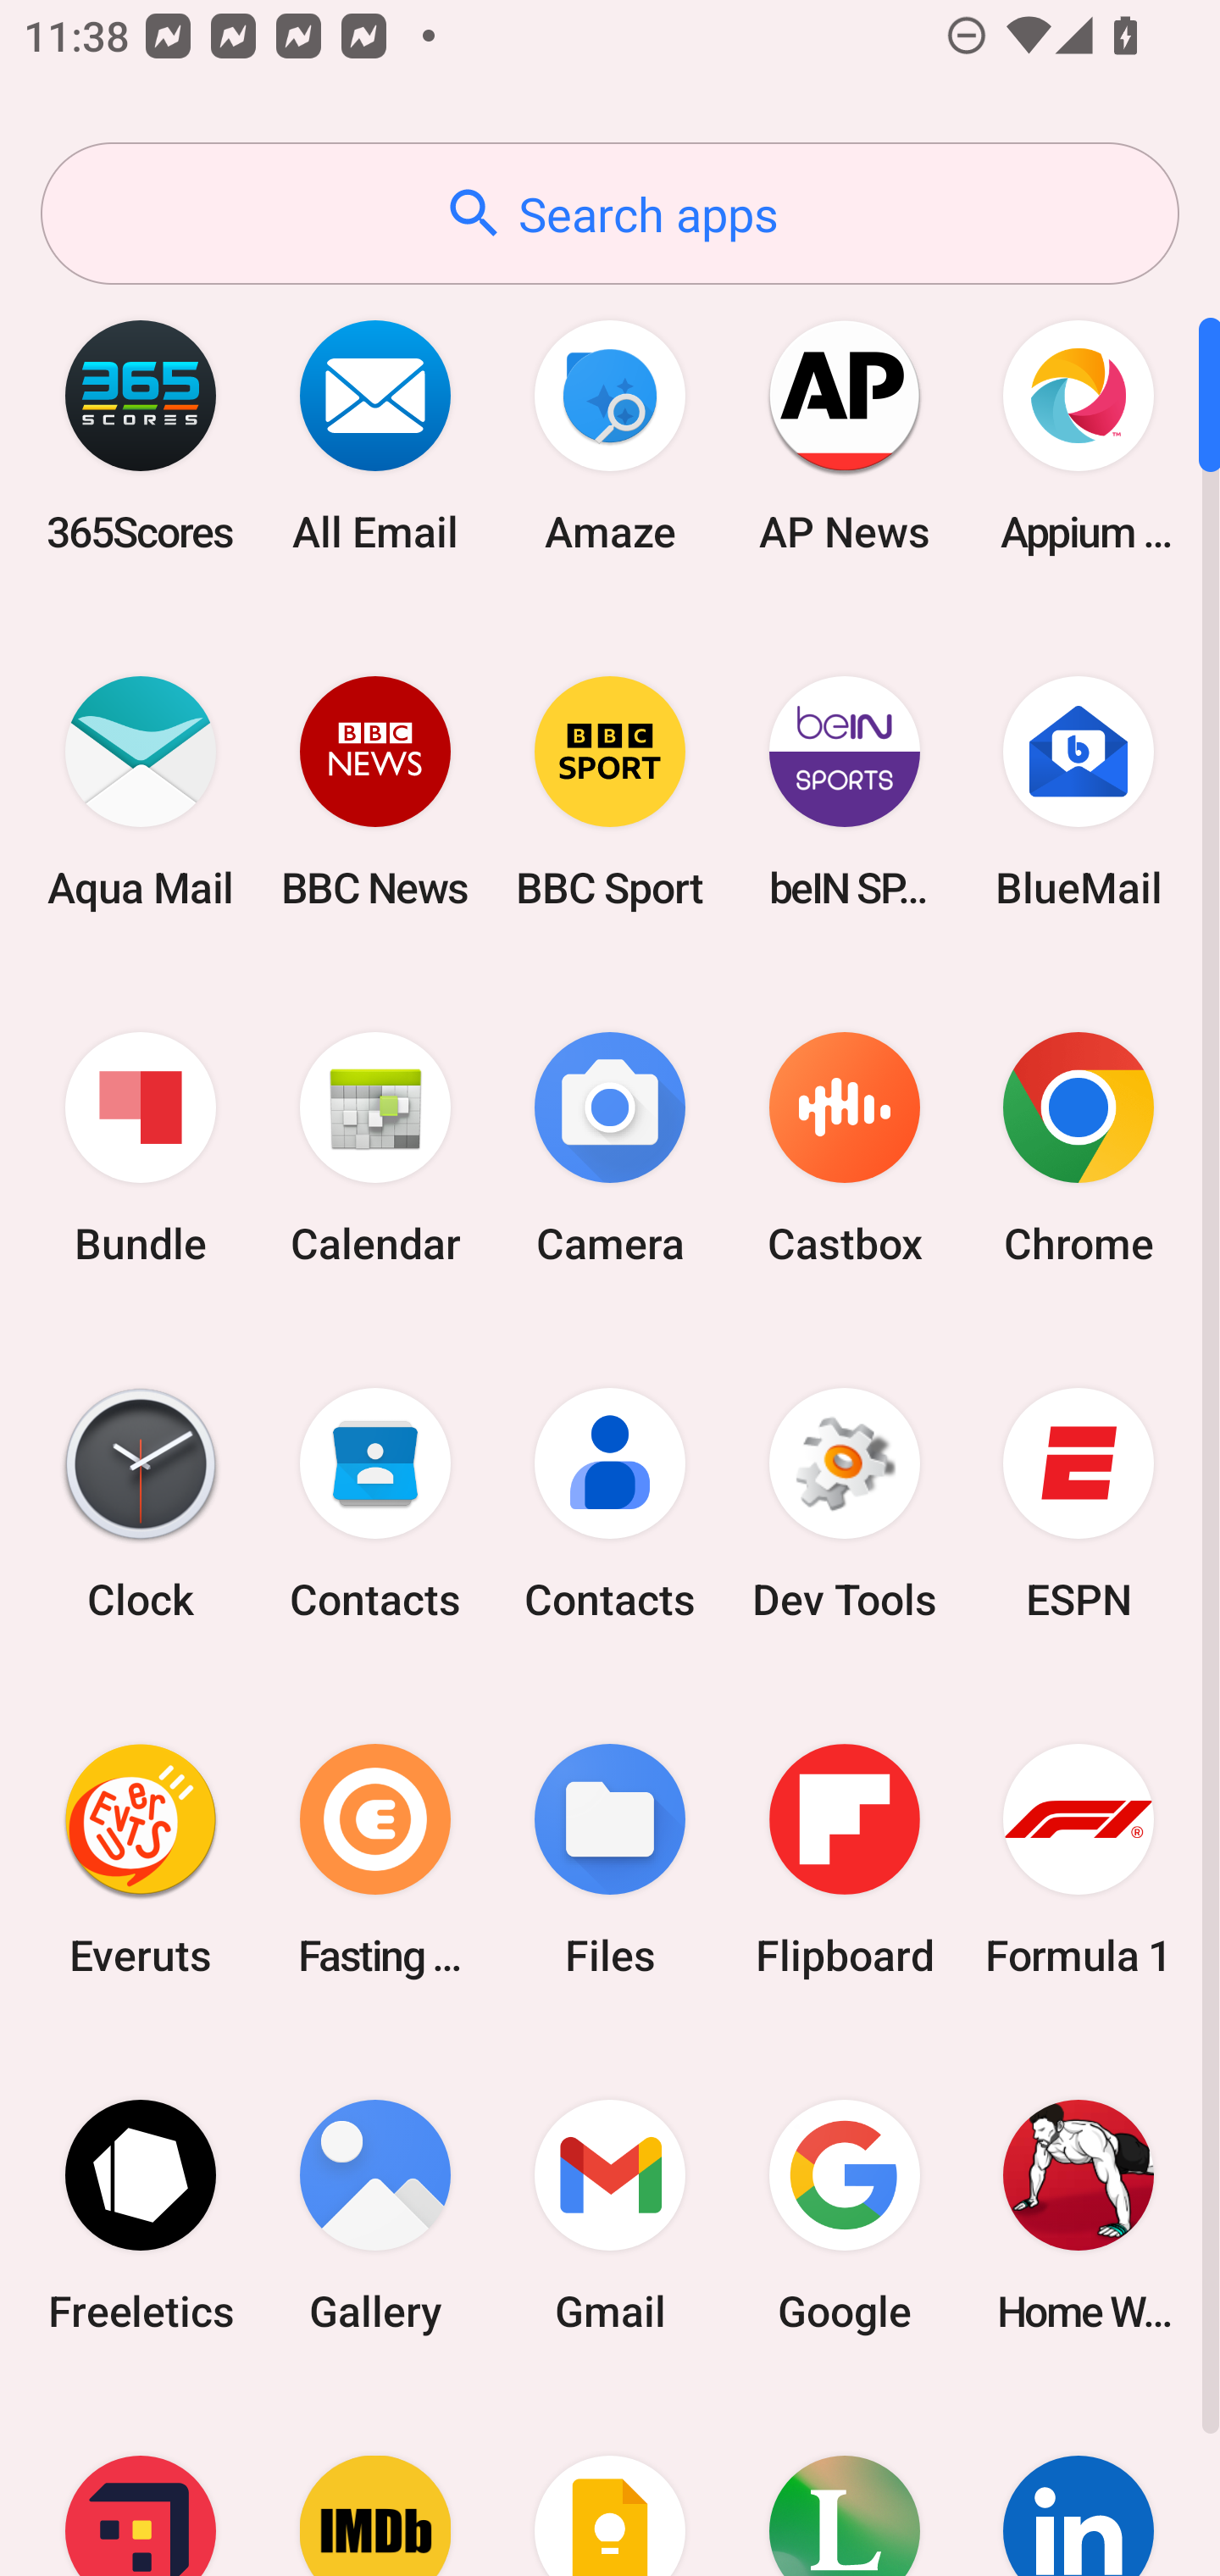 The width and height of the screenshot is (1220, 2576). Describe the element at coordinates (610, 1504) in the screenshot. I see `Contacts` at that location.